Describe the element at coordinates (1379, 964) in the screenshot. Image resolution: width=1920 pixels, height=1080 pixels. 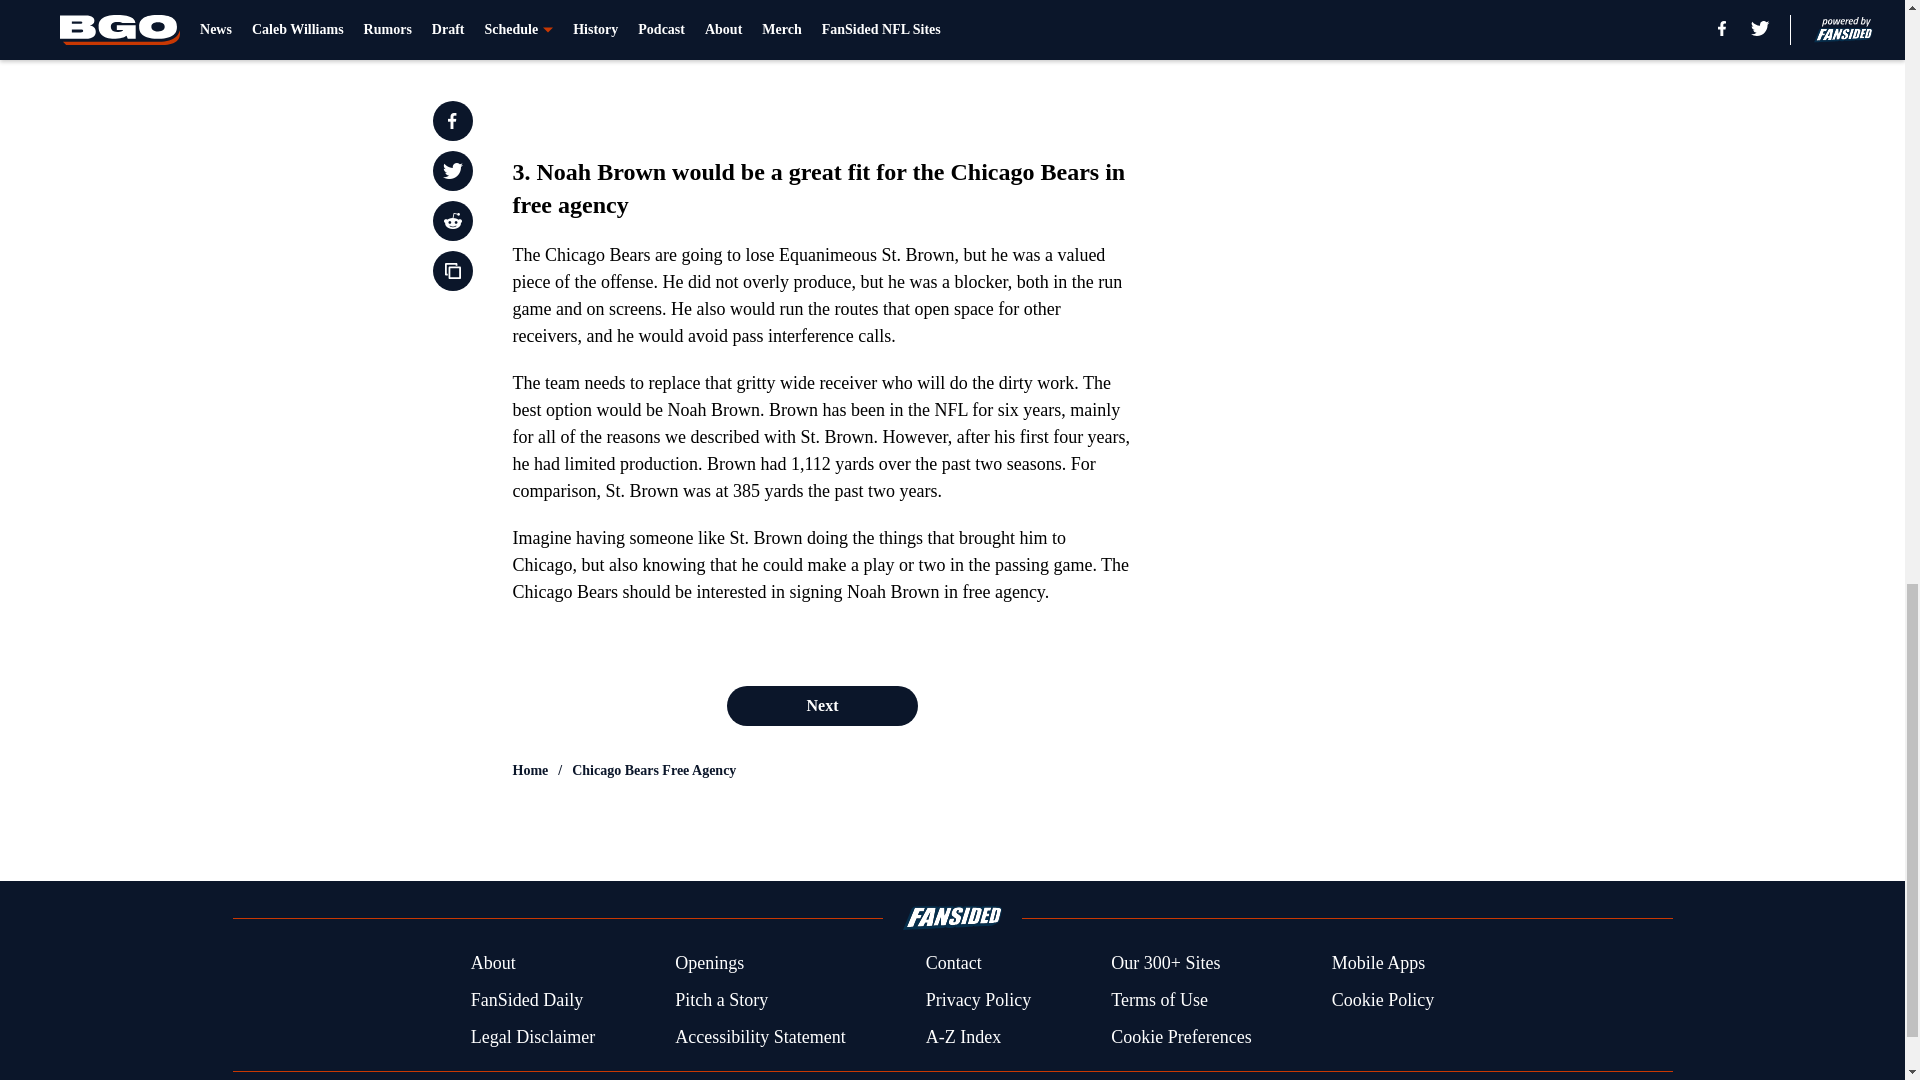
I see `Mobile Apps` at that location.